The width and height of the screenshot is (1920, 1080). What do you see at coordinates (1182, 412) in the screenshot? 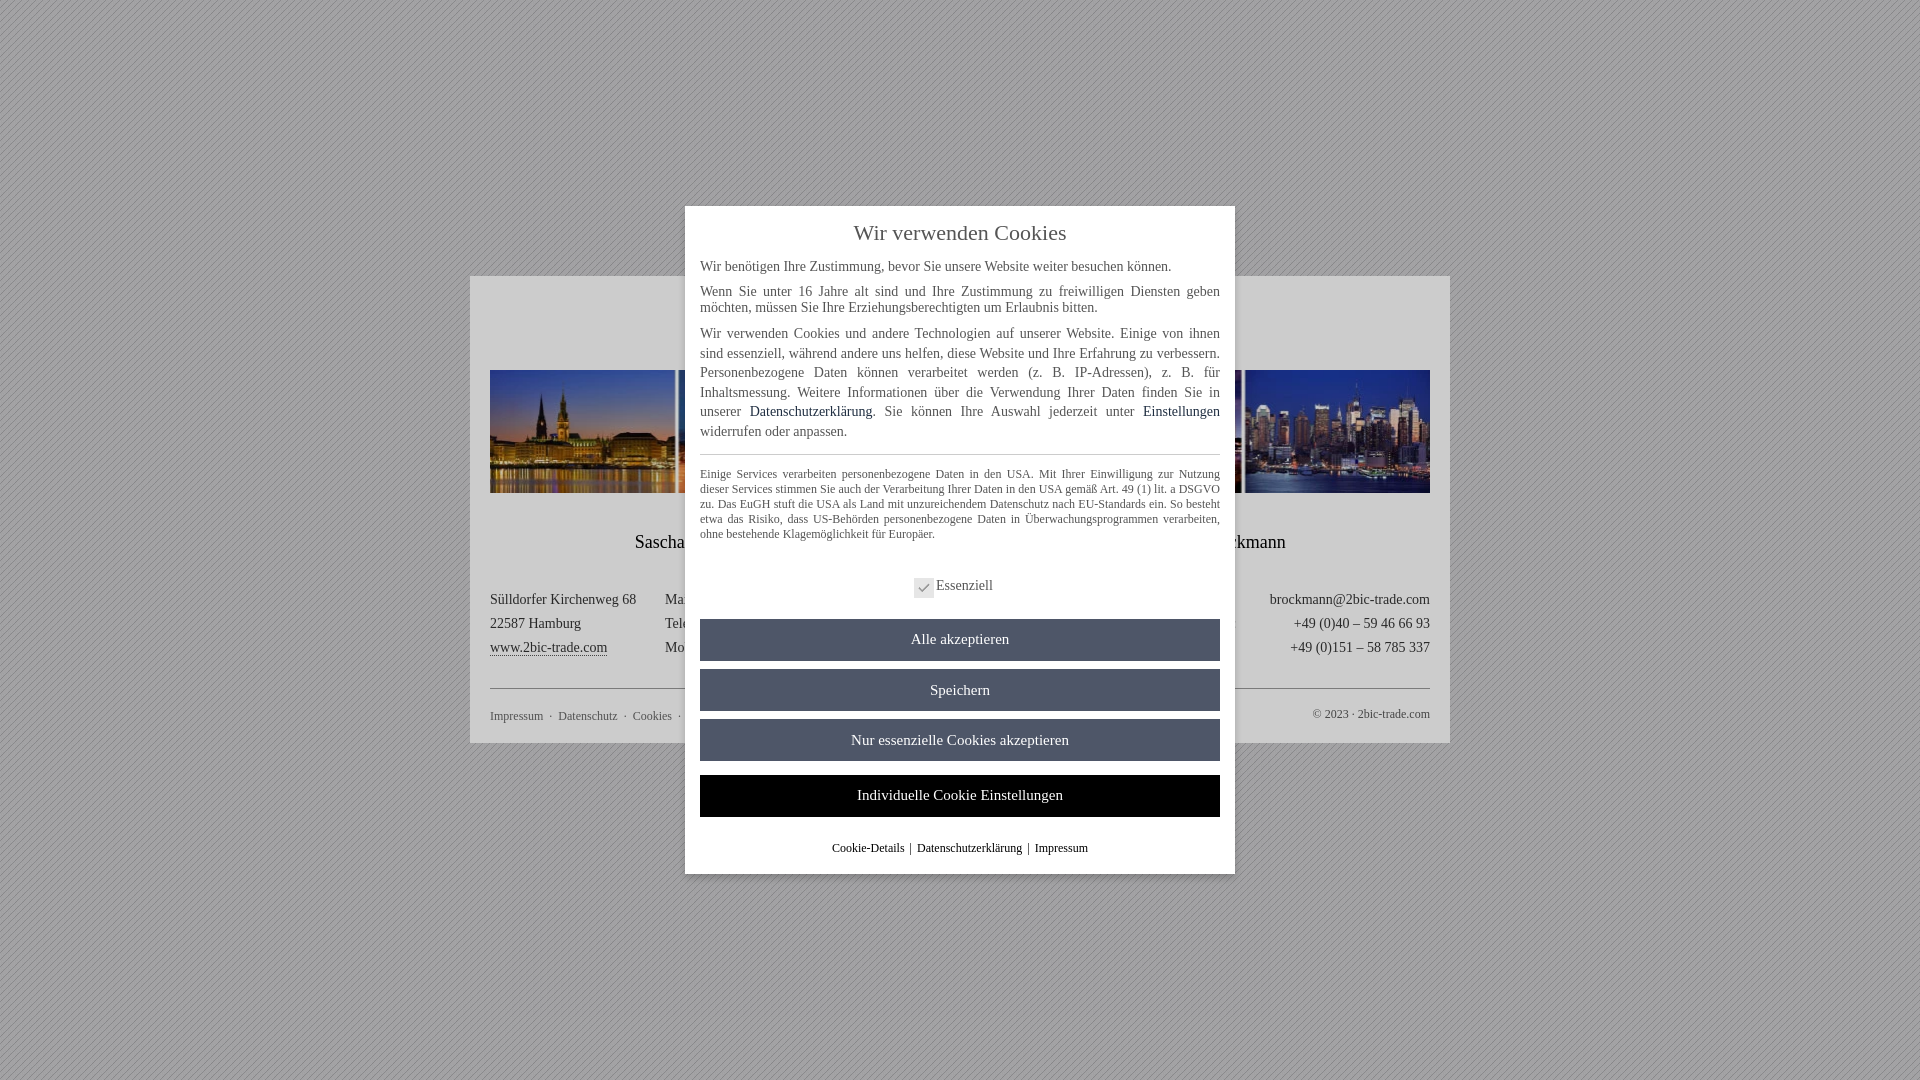
I see `Einstellungen` at bounding box center [1182, 412].